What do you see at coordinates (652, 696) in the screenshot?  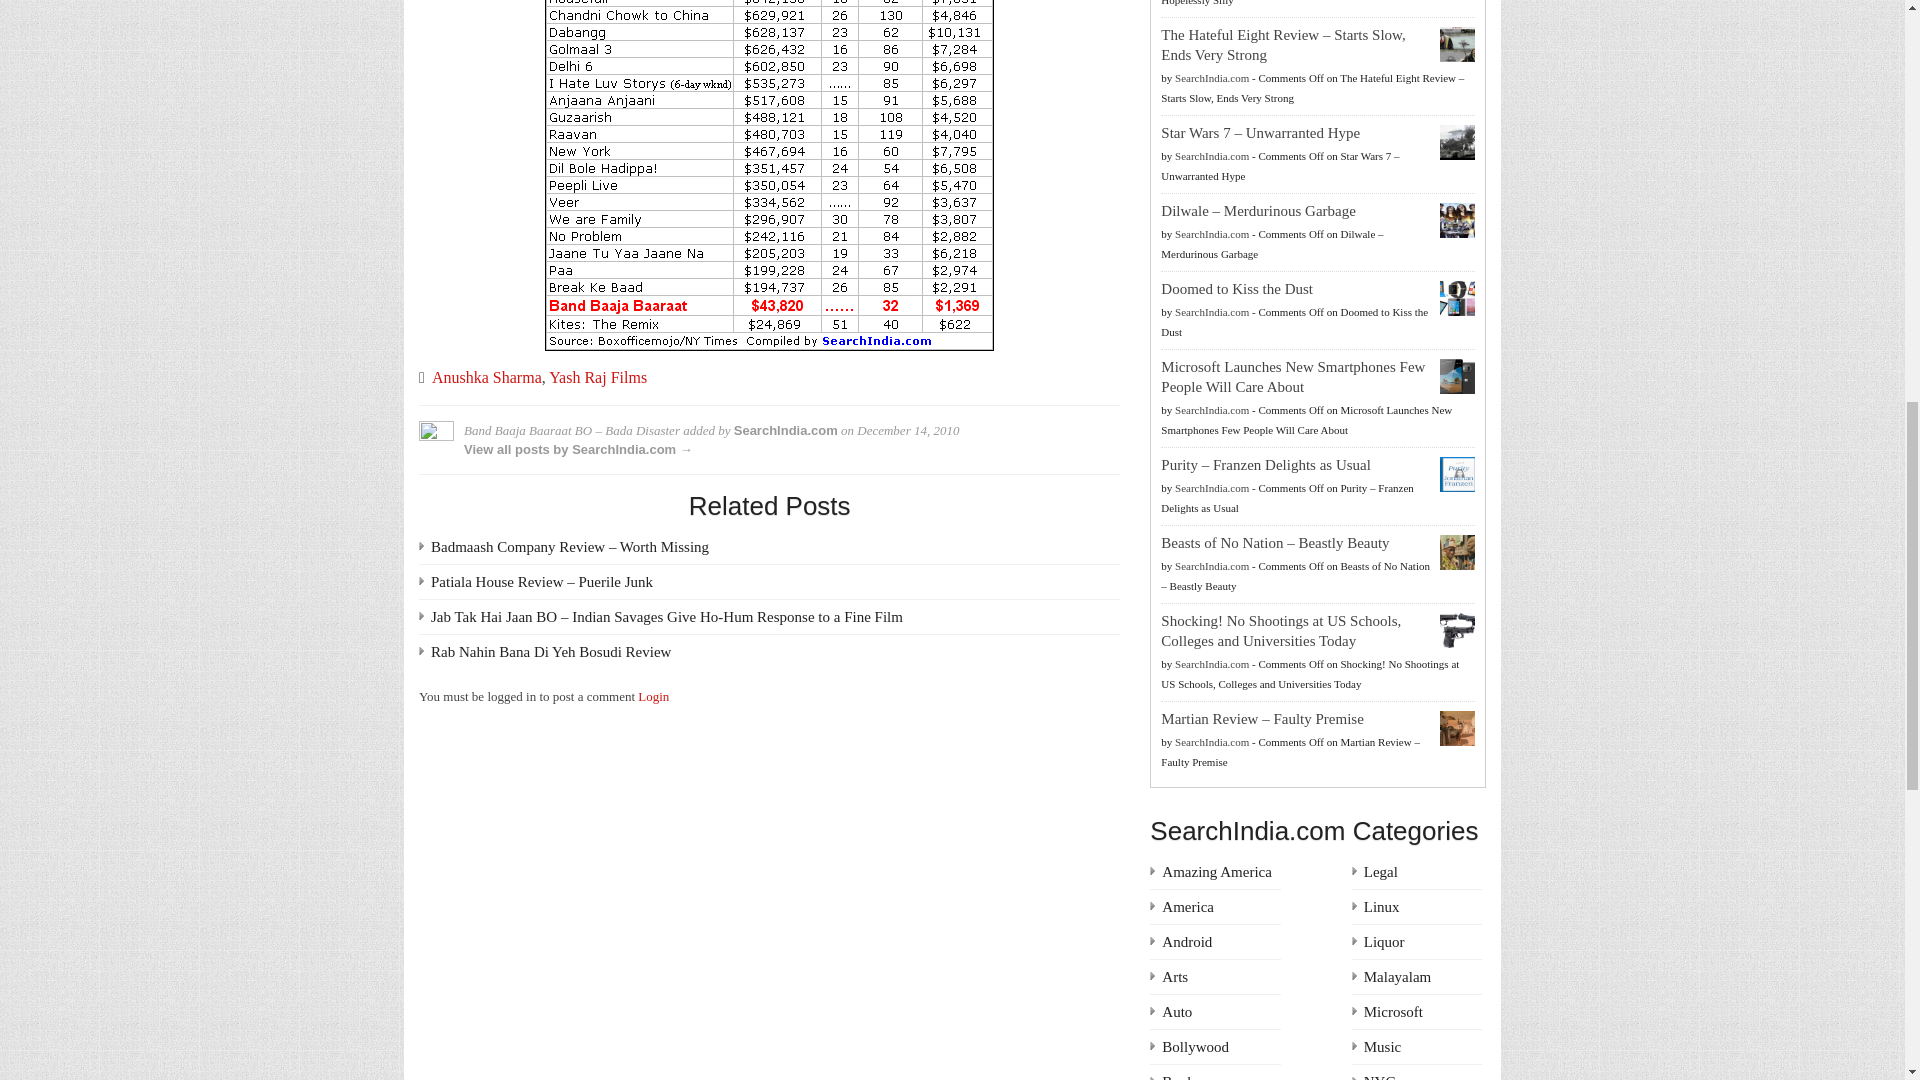 I see `Login` at bounding box center [652, 696].